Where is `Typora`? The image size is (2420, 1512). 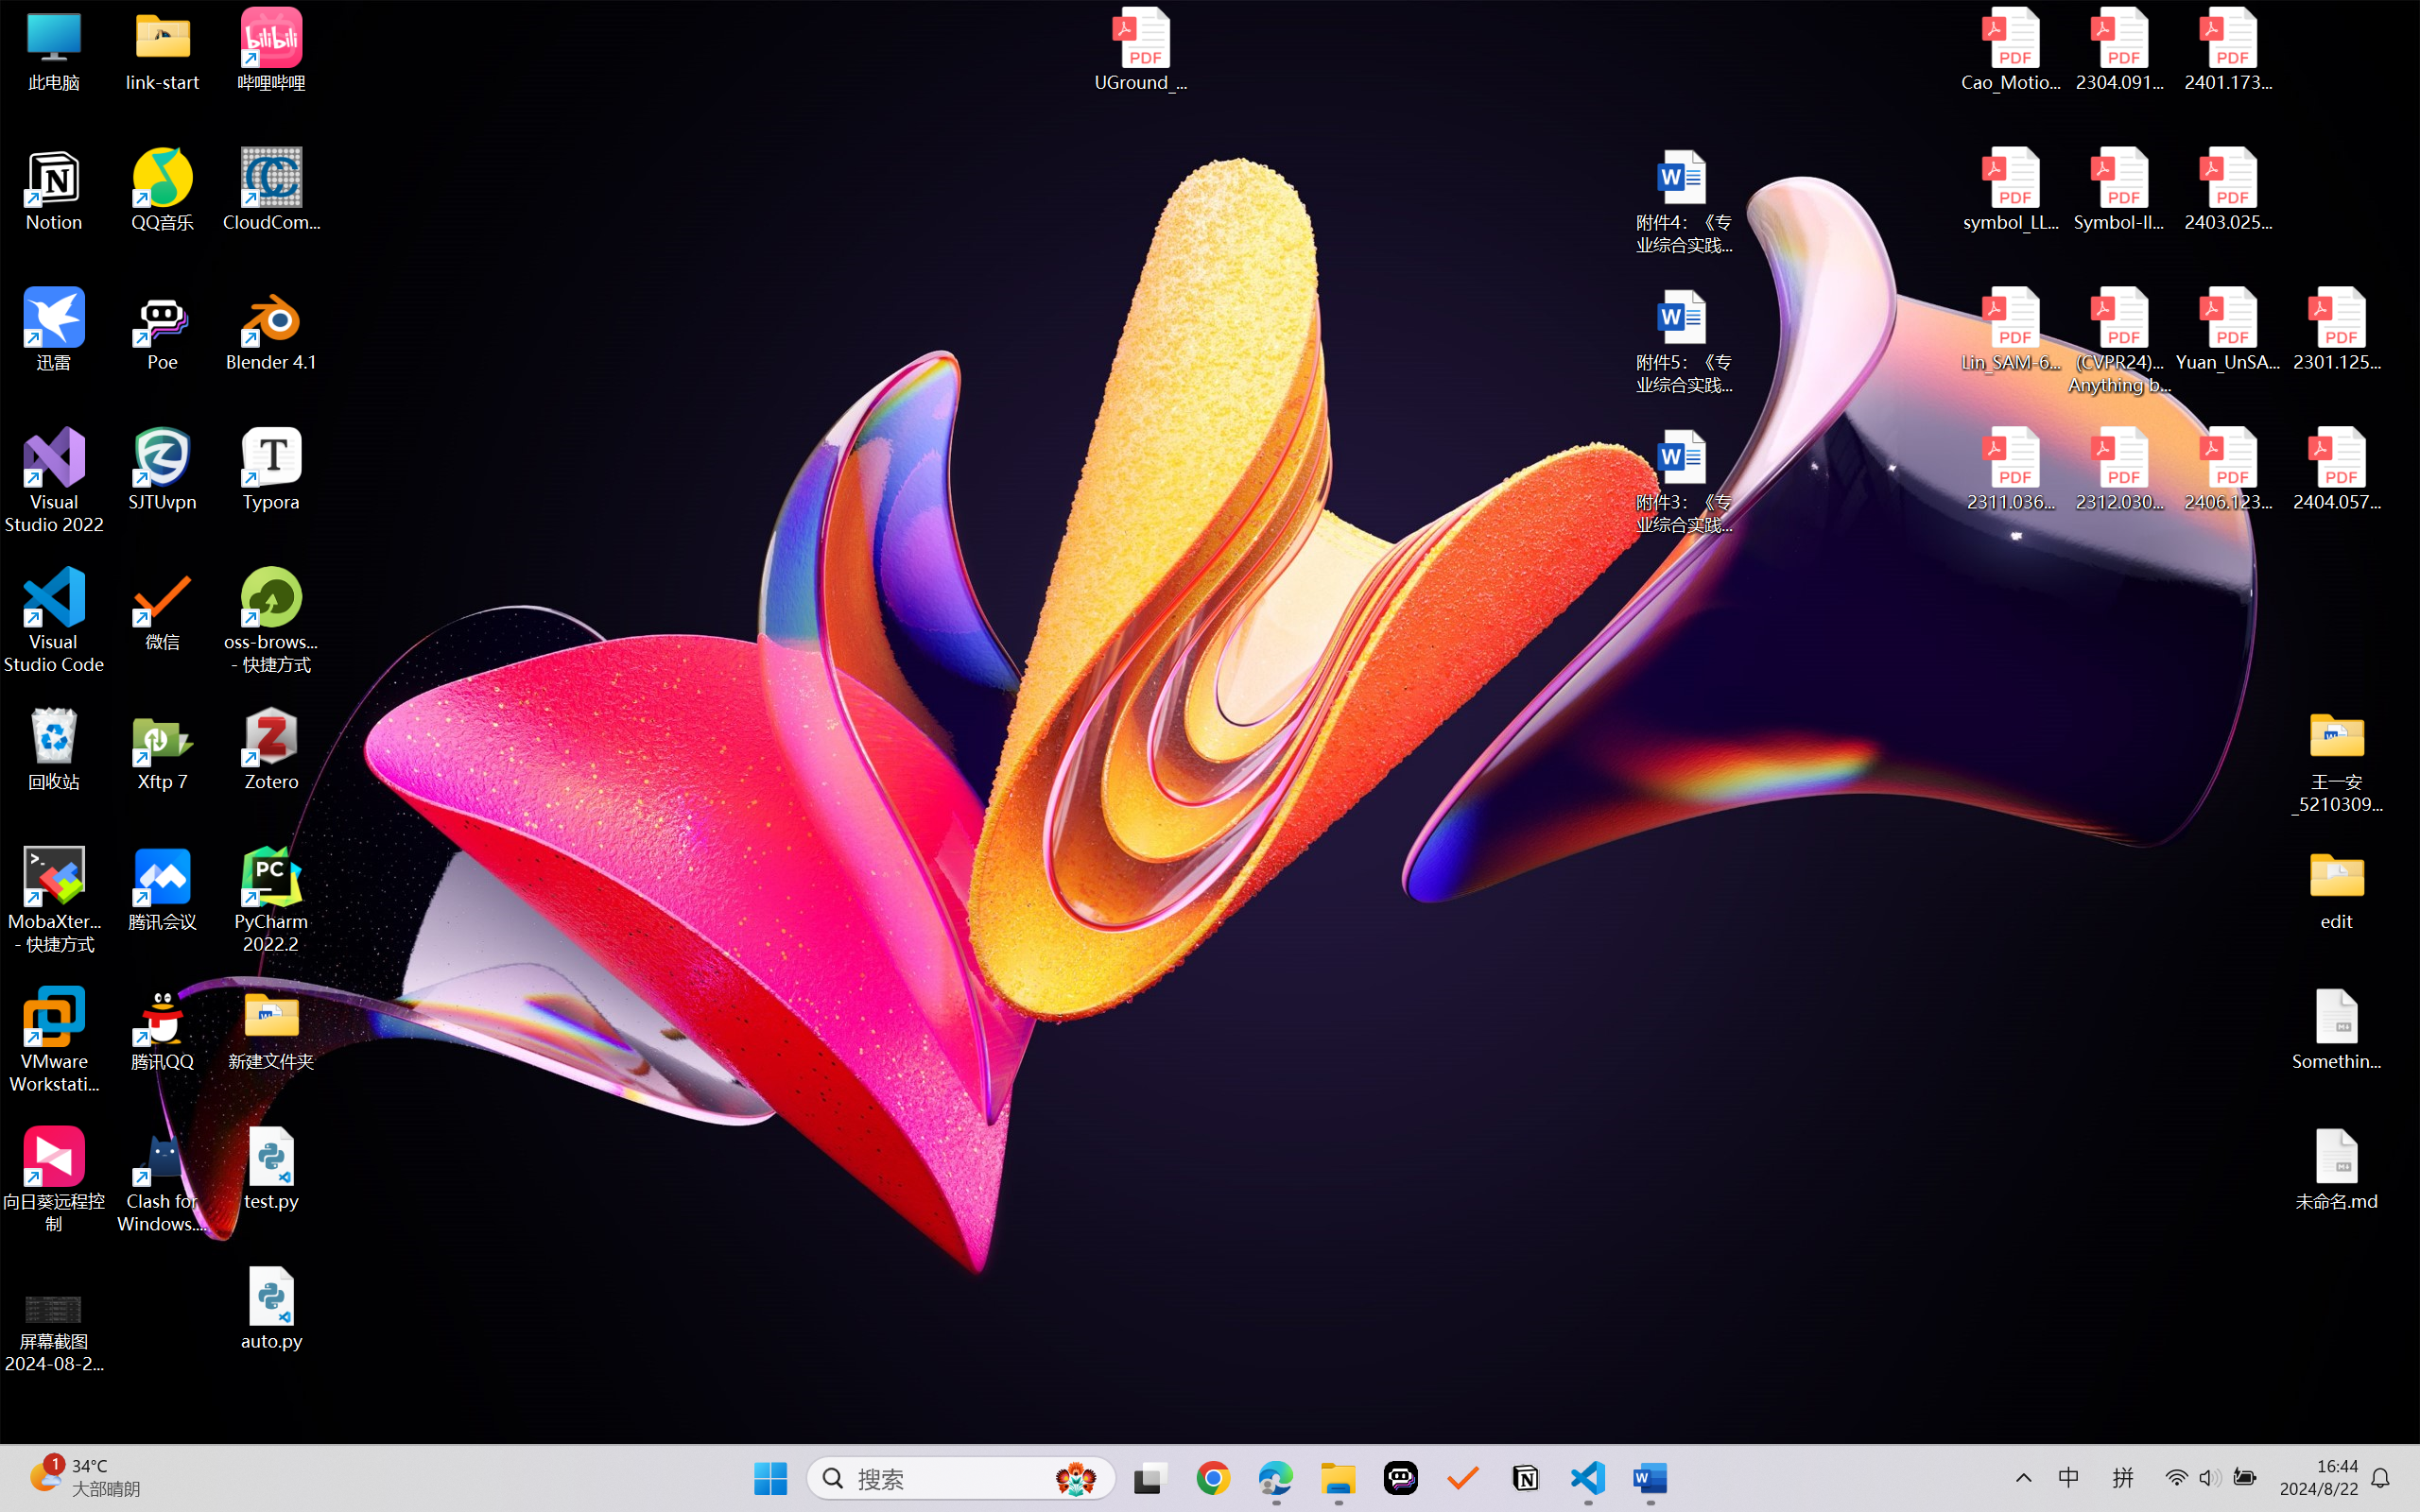 Typora is located at coordinates (272, 470).